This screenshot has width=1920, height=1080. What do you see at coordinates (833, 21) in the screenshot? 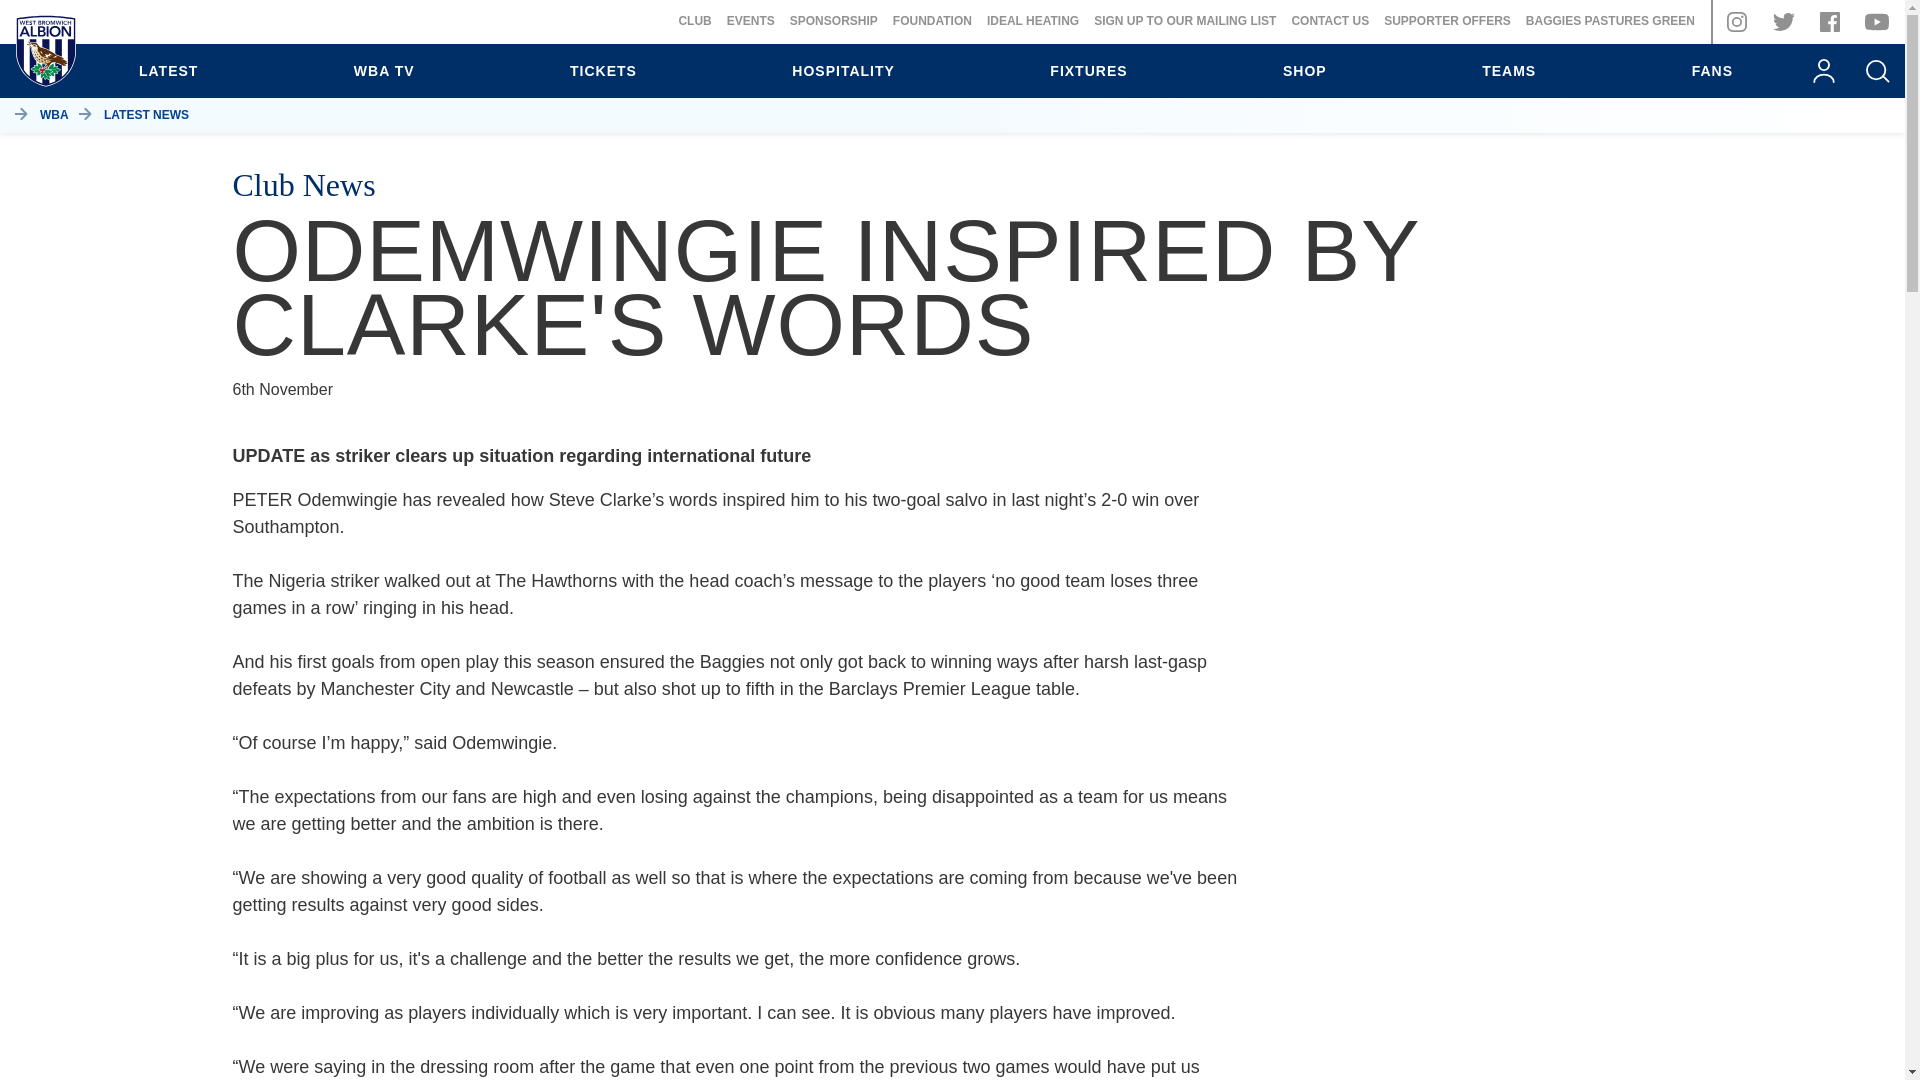
I see `SPONSORSHIP` at bounding box center [833, 21].